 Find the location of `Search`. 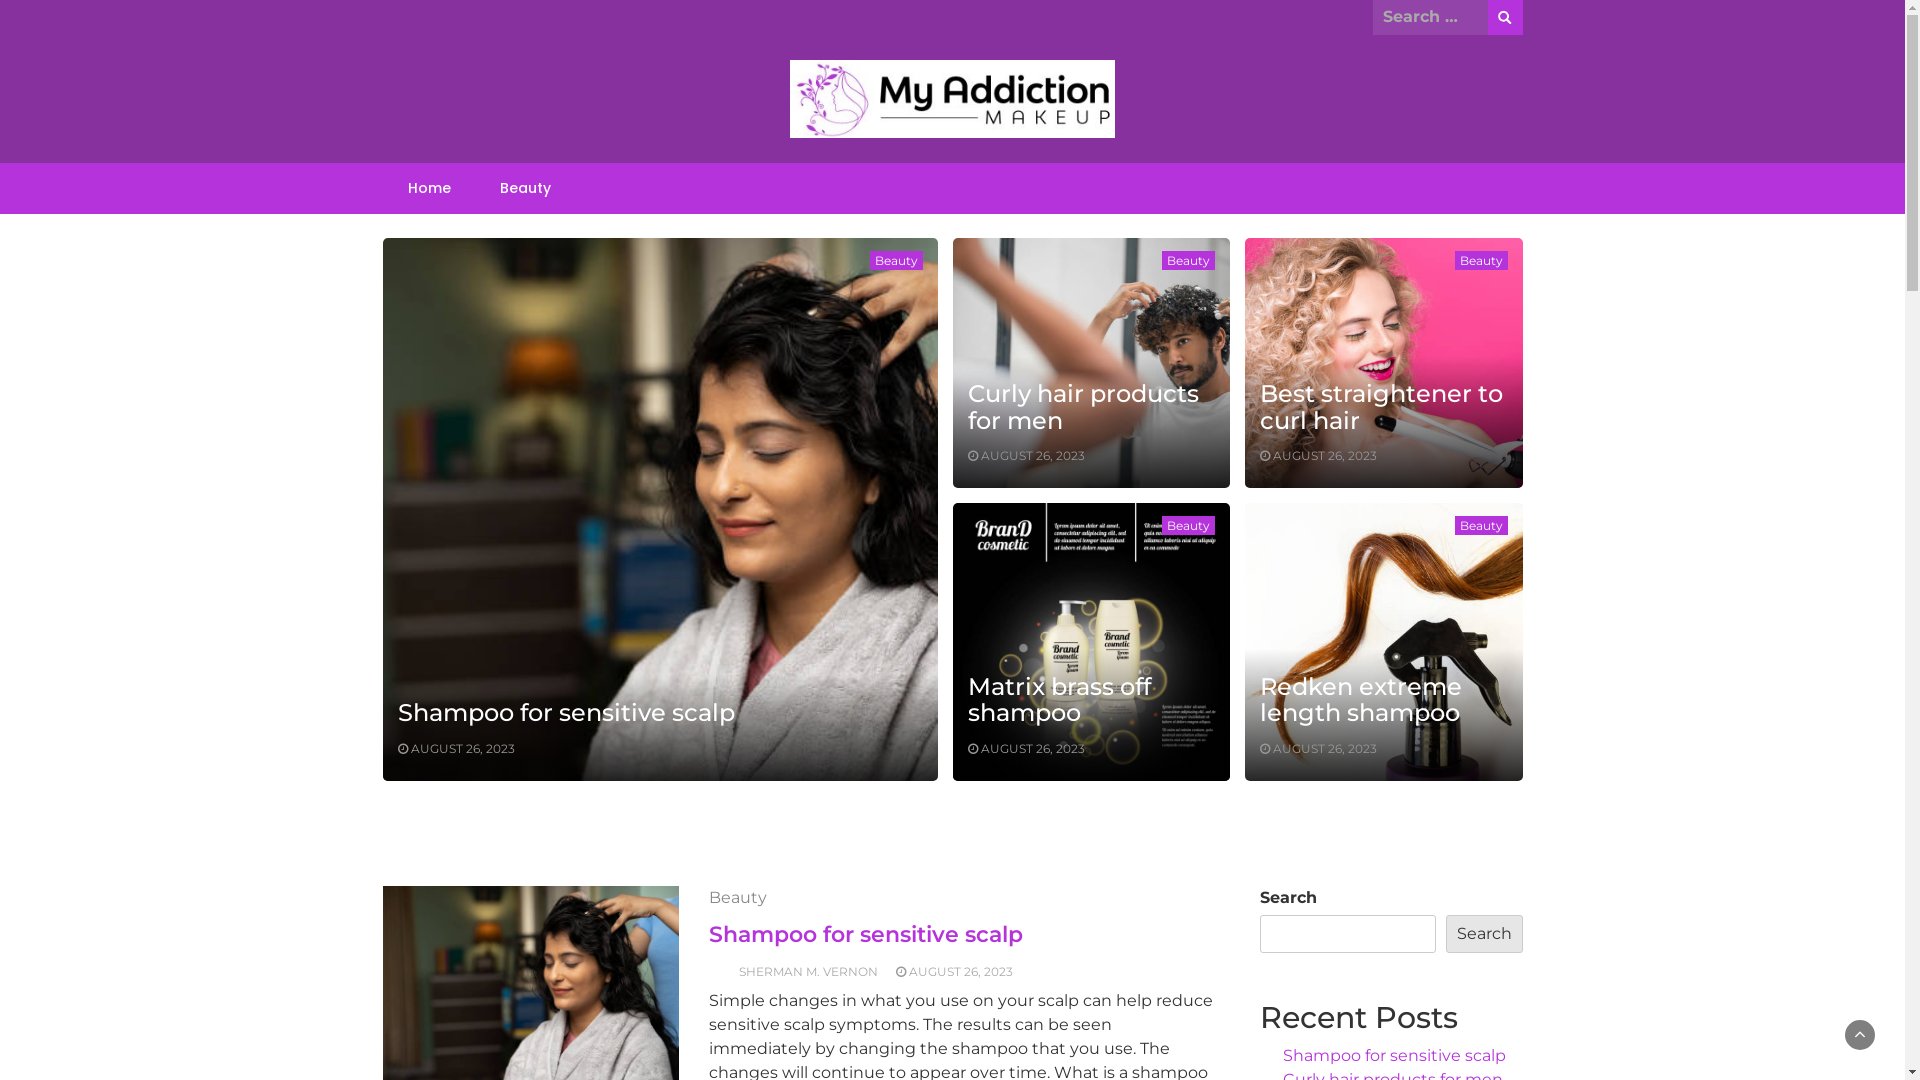

Search is located at coordinates (1484, 933).